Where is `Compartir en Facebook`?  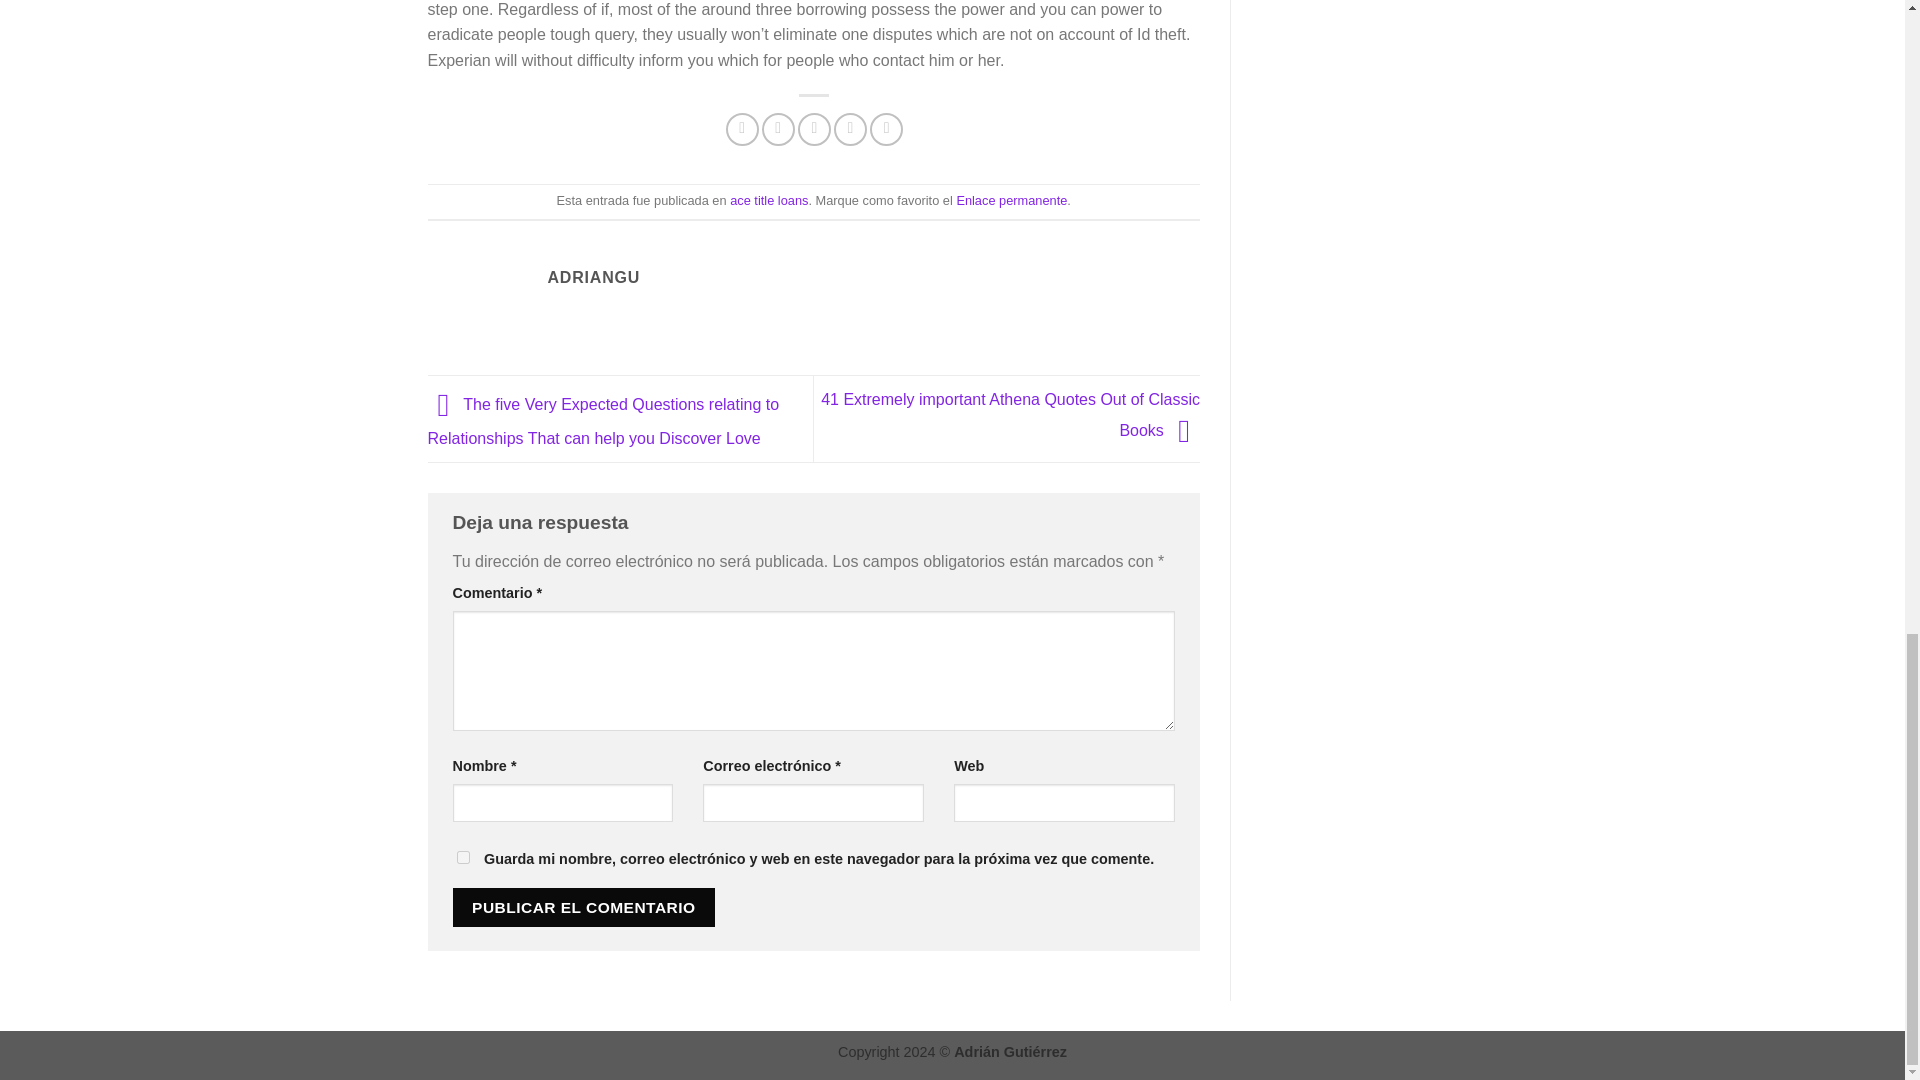
Compartir en Facebook is located at coordinates (742, 129).